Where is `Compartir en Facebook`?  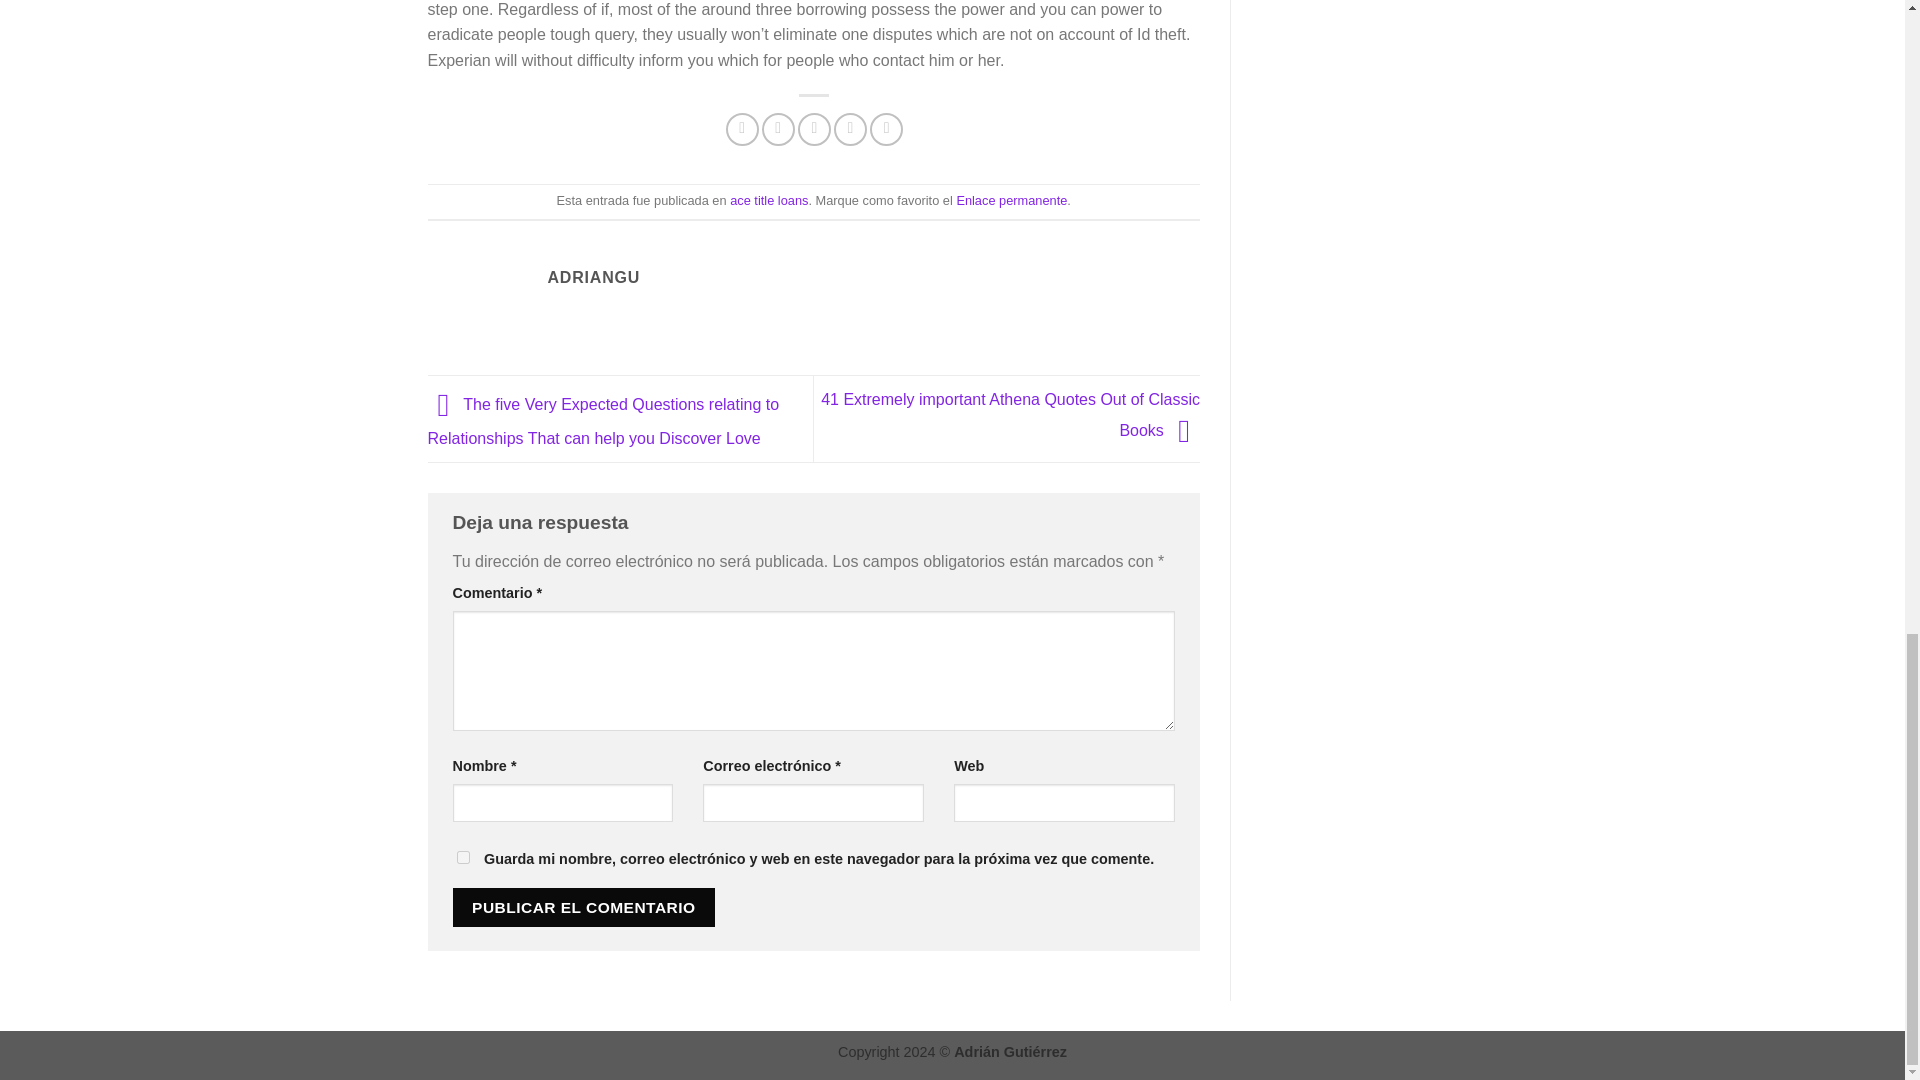
Compartir en Facebook is located at coordinates (742, 129).